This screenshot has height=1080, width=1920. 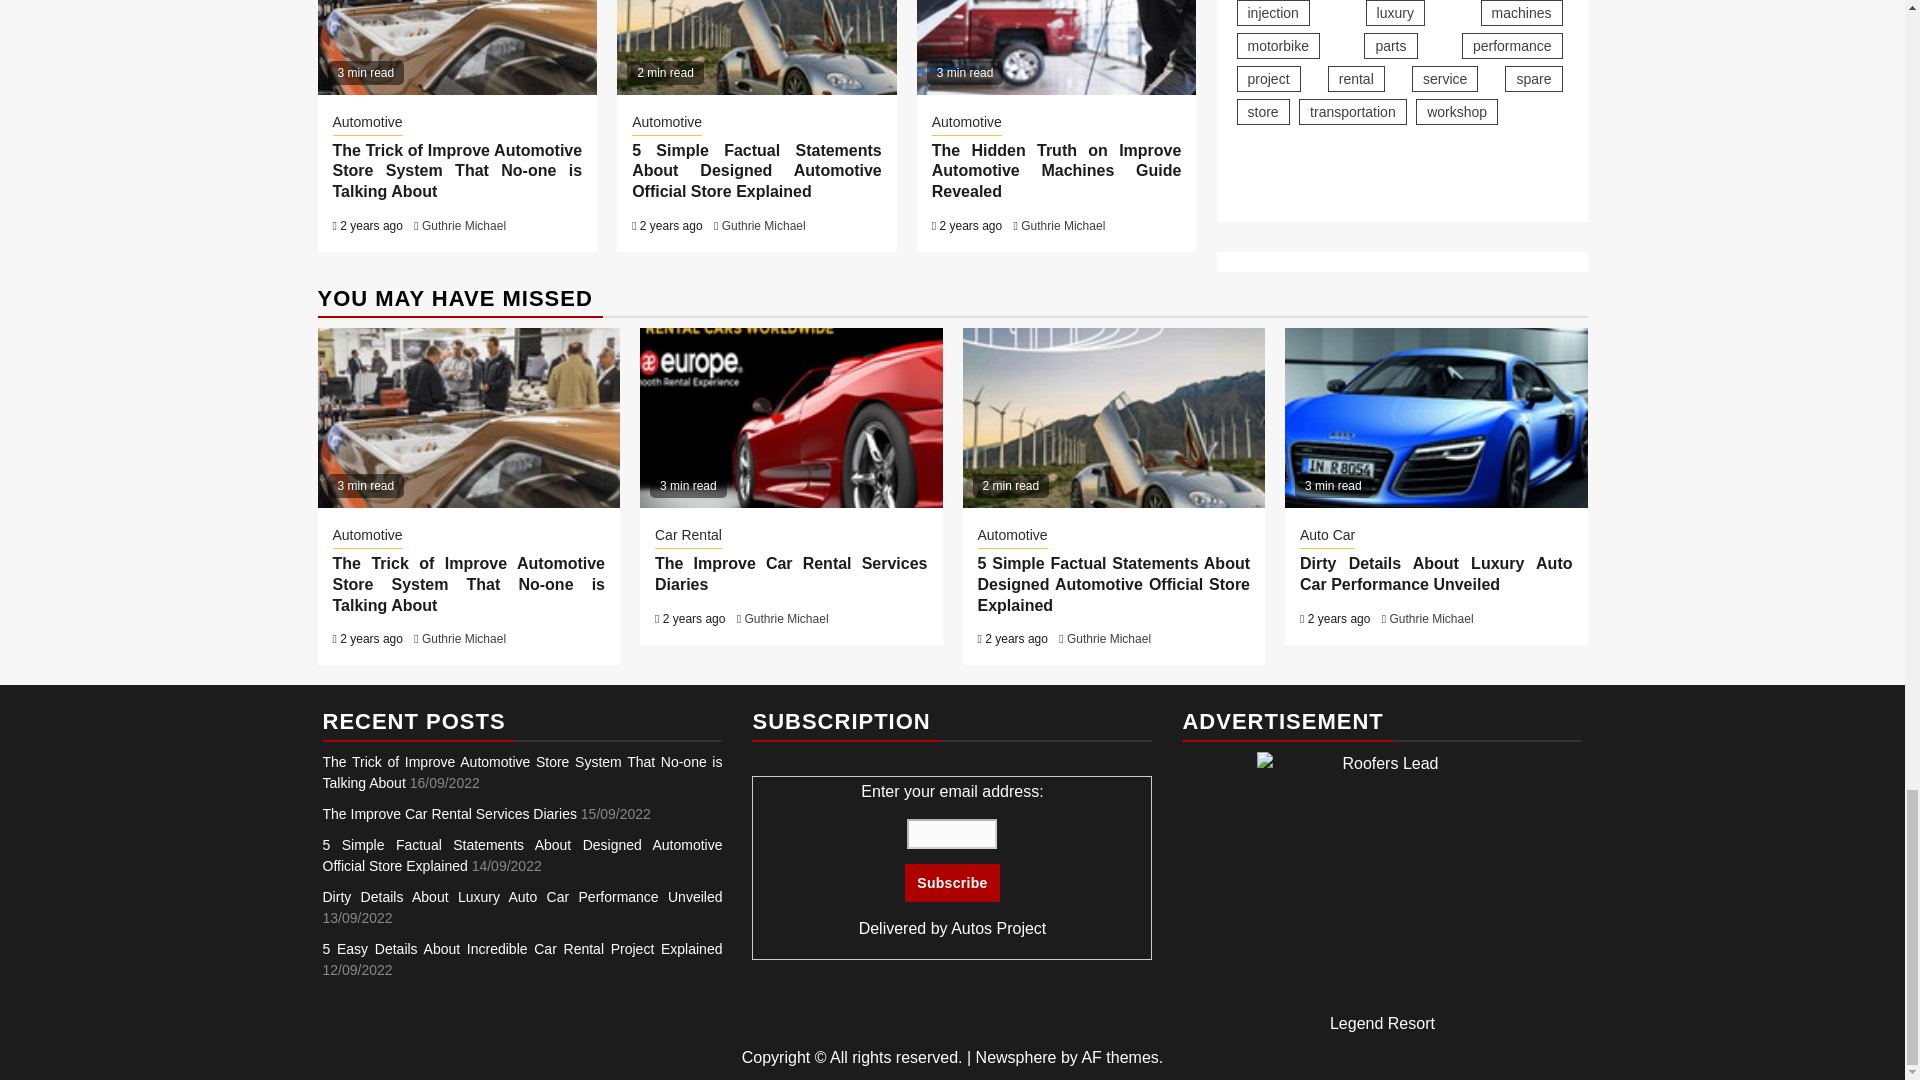 I want to click on Subscribe, so click(x=951, y=882).